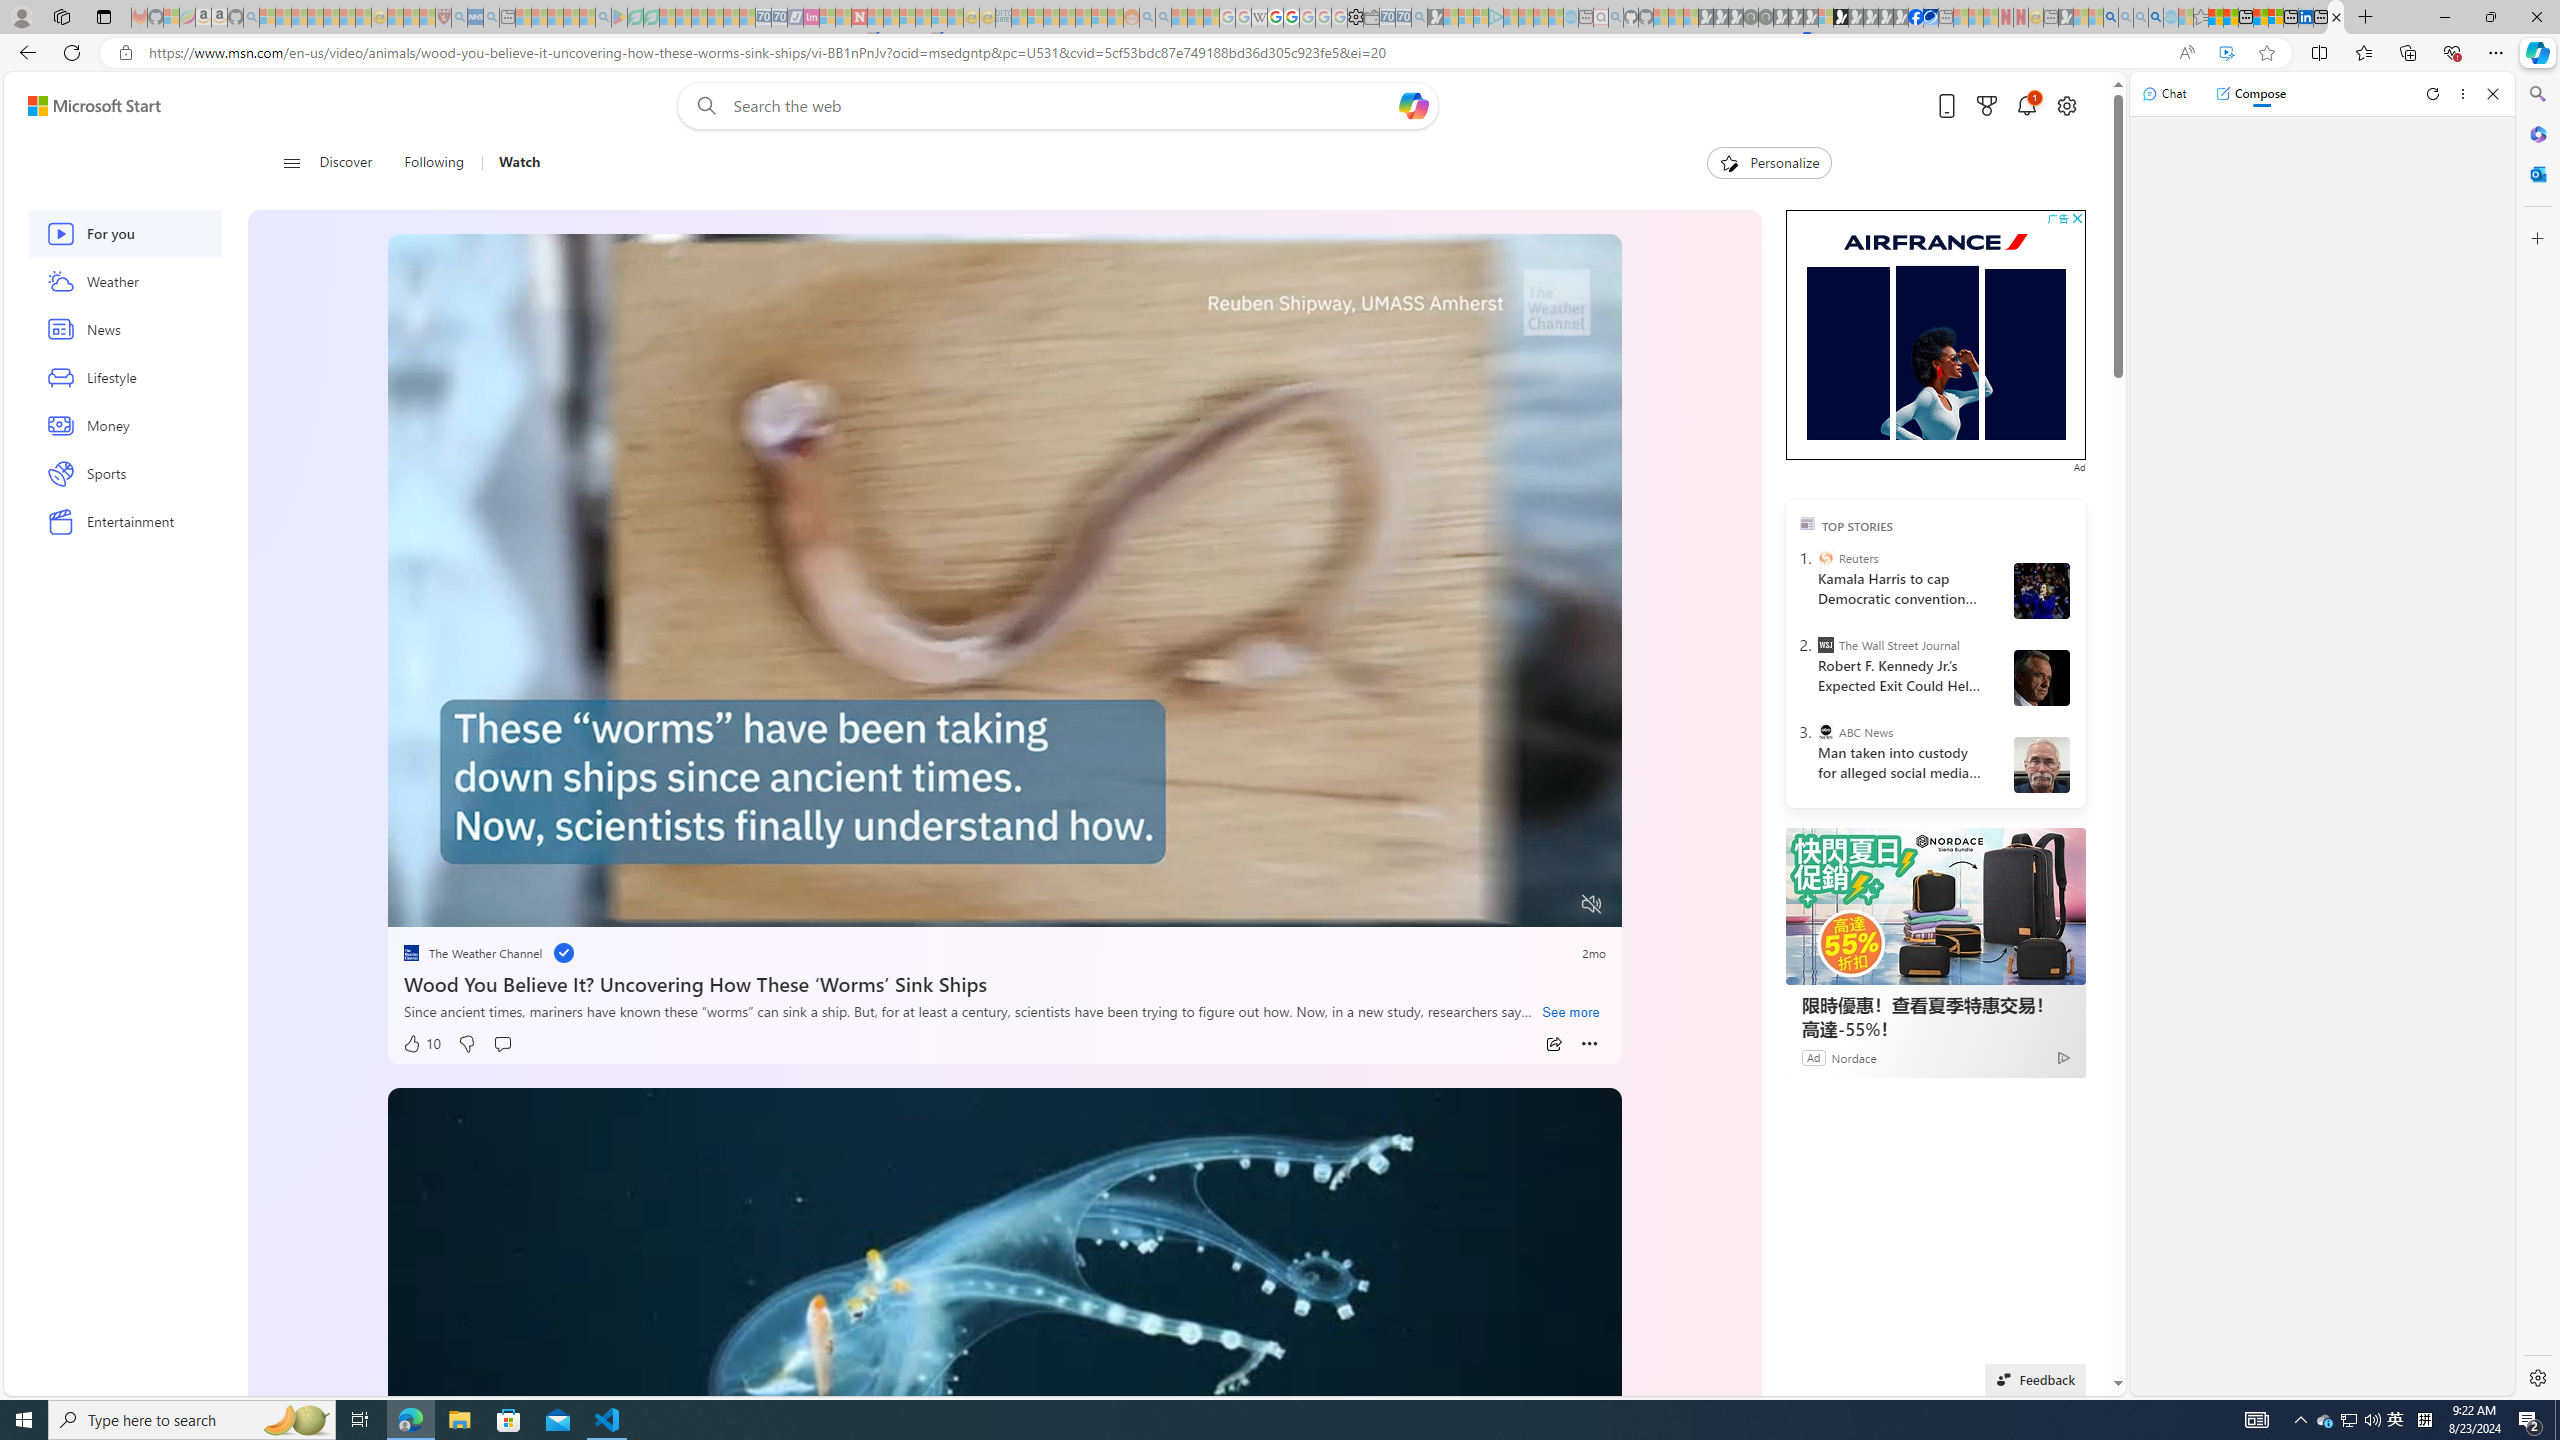 This screenshot has height=1440, width=2560. What do you see at coordinates (510, 163) in the screenshot?
I see `Watch` at bounding box center [510, 163].